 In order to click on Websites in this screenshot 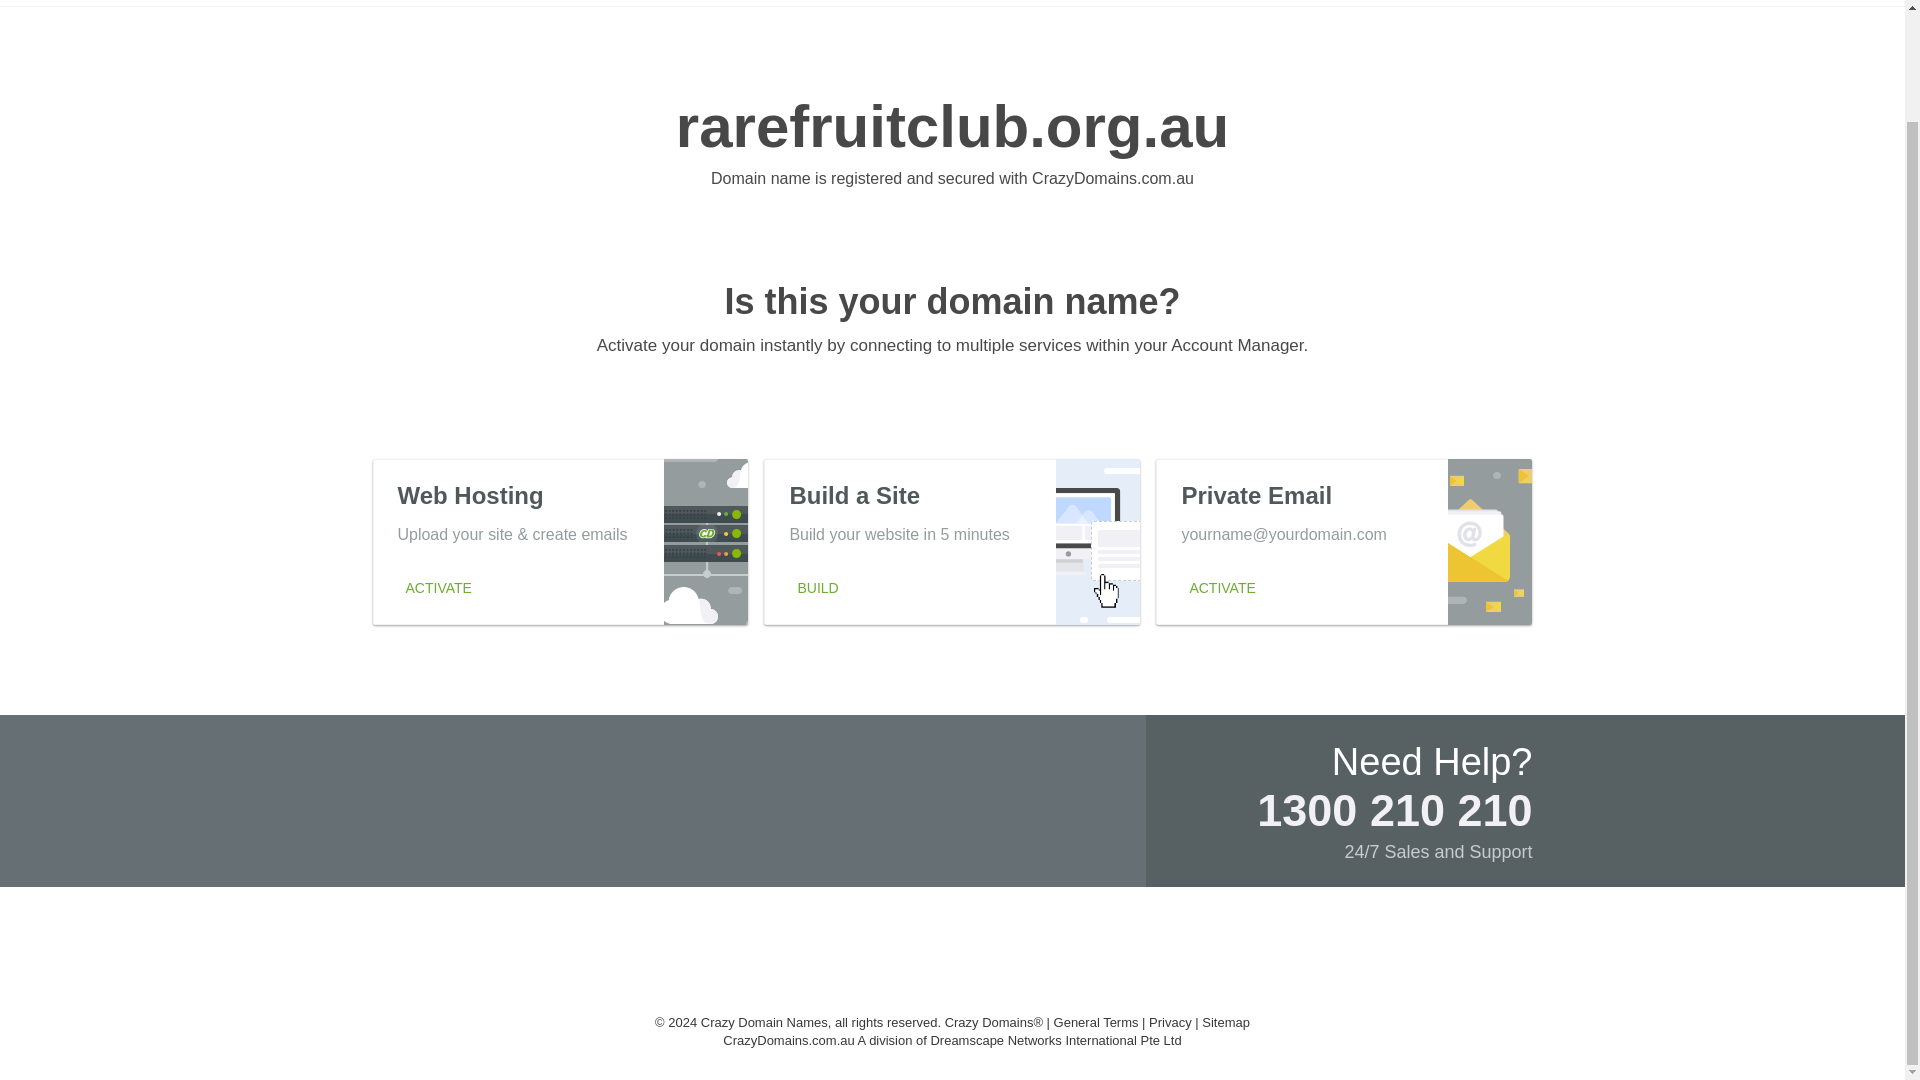, I will do `click(1449, 3)`.